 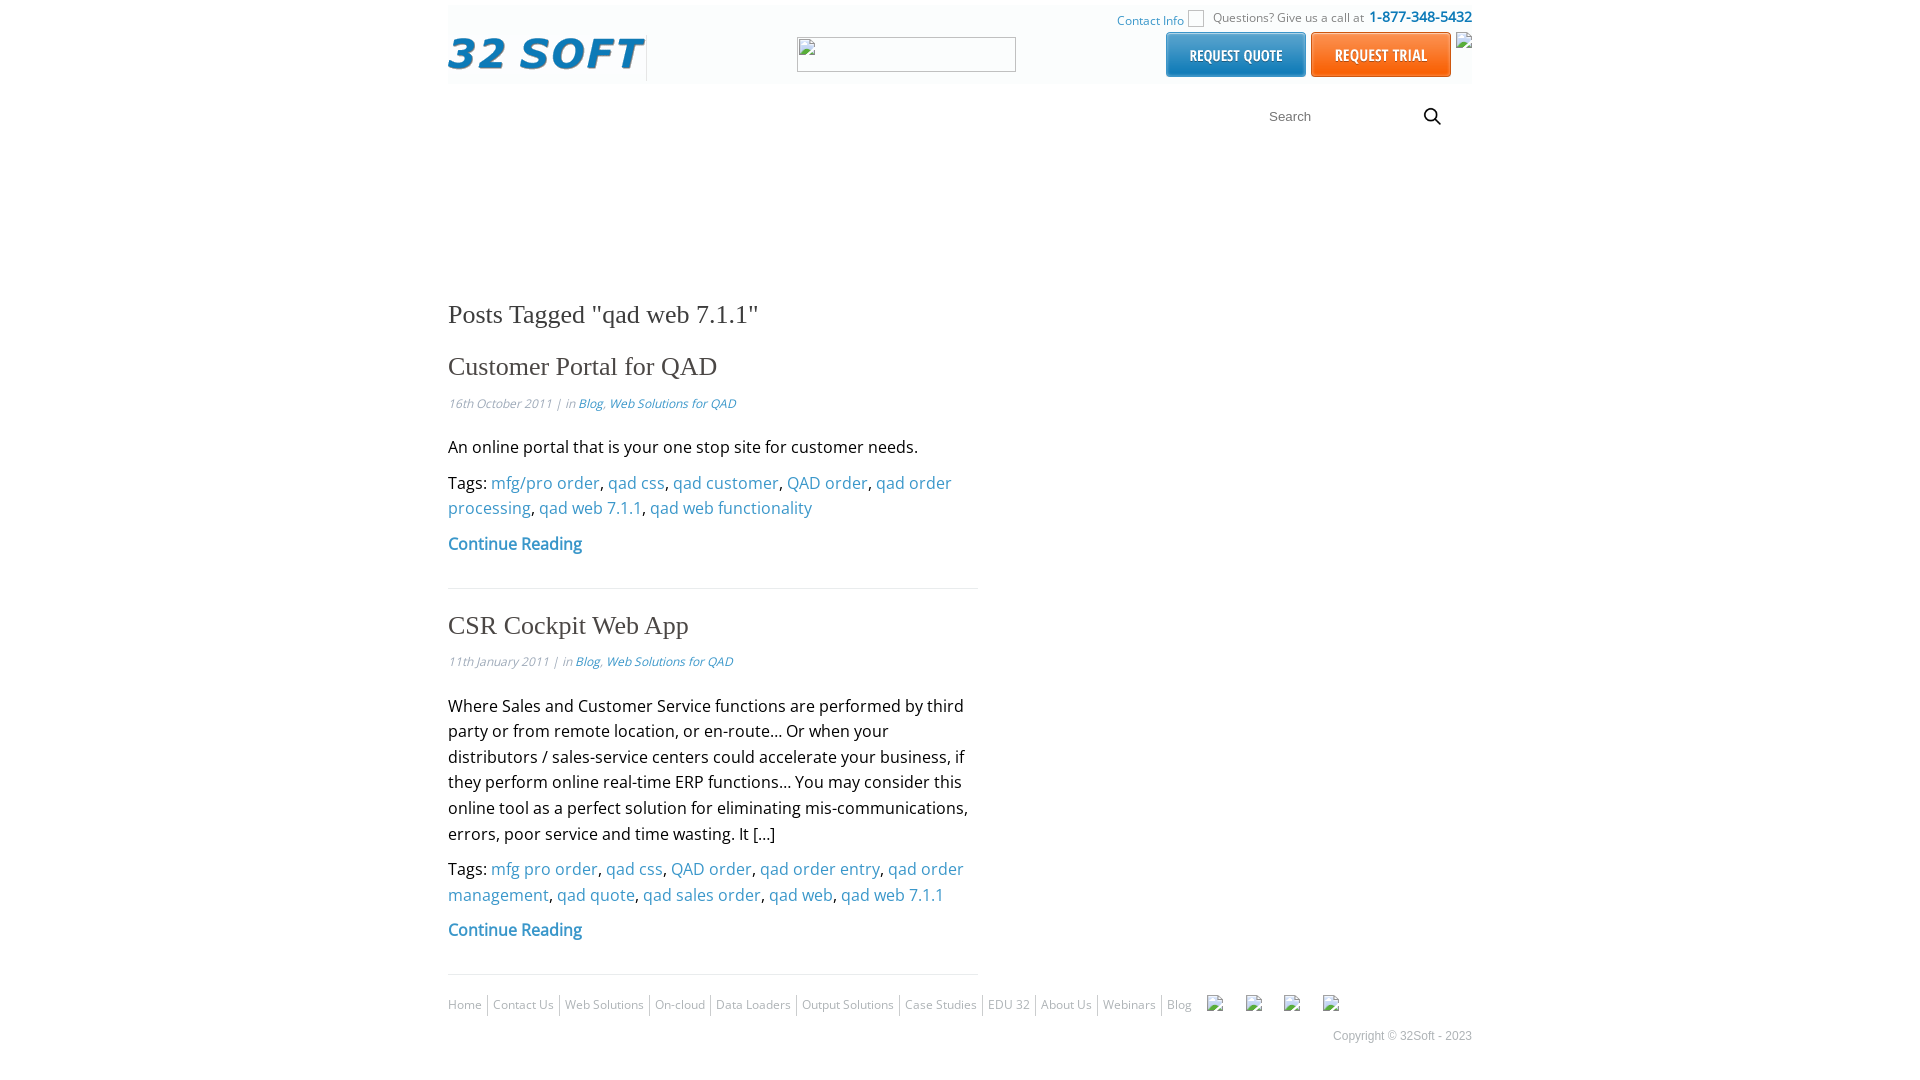 I want to click on Blog, so click(x=1176, y=117).